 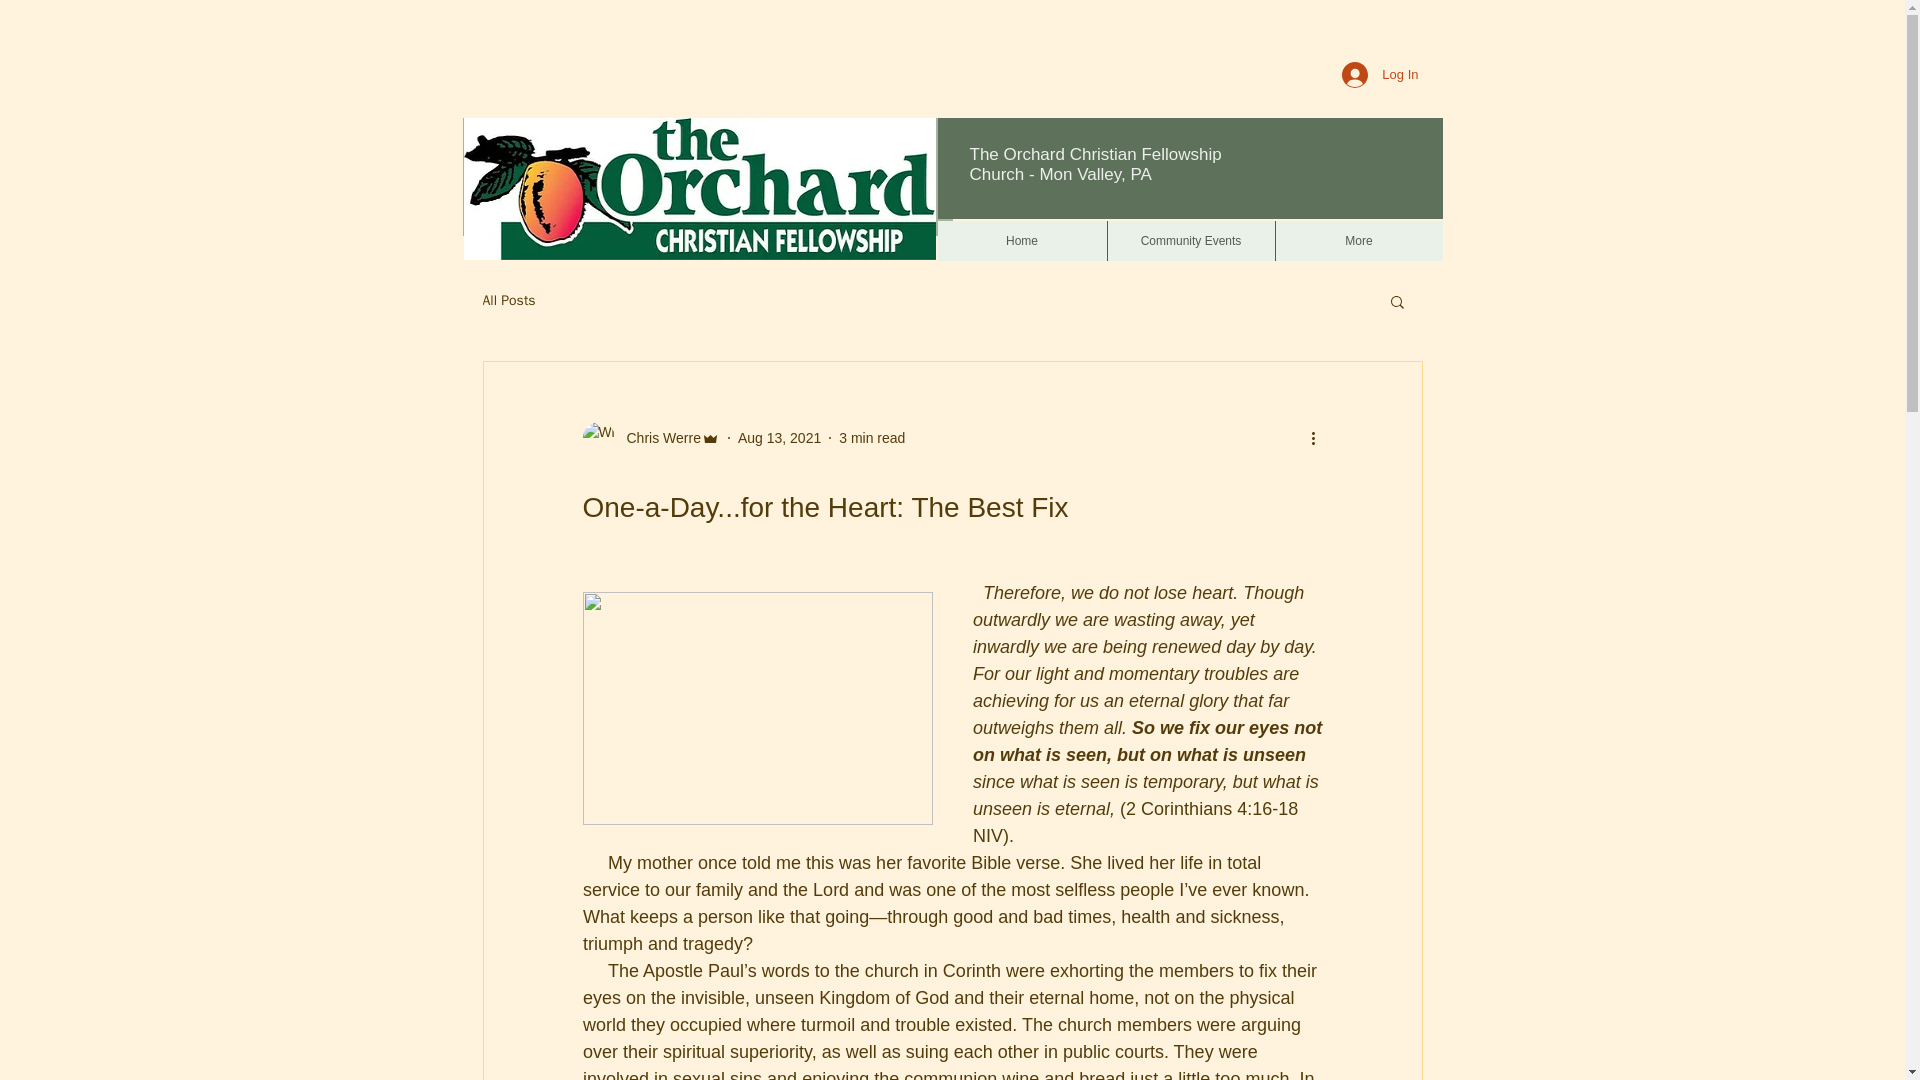 What do you see at coordinates (1190, 241) in the screenshot?
I see `Community Events` at bounding box center [1190, 241].